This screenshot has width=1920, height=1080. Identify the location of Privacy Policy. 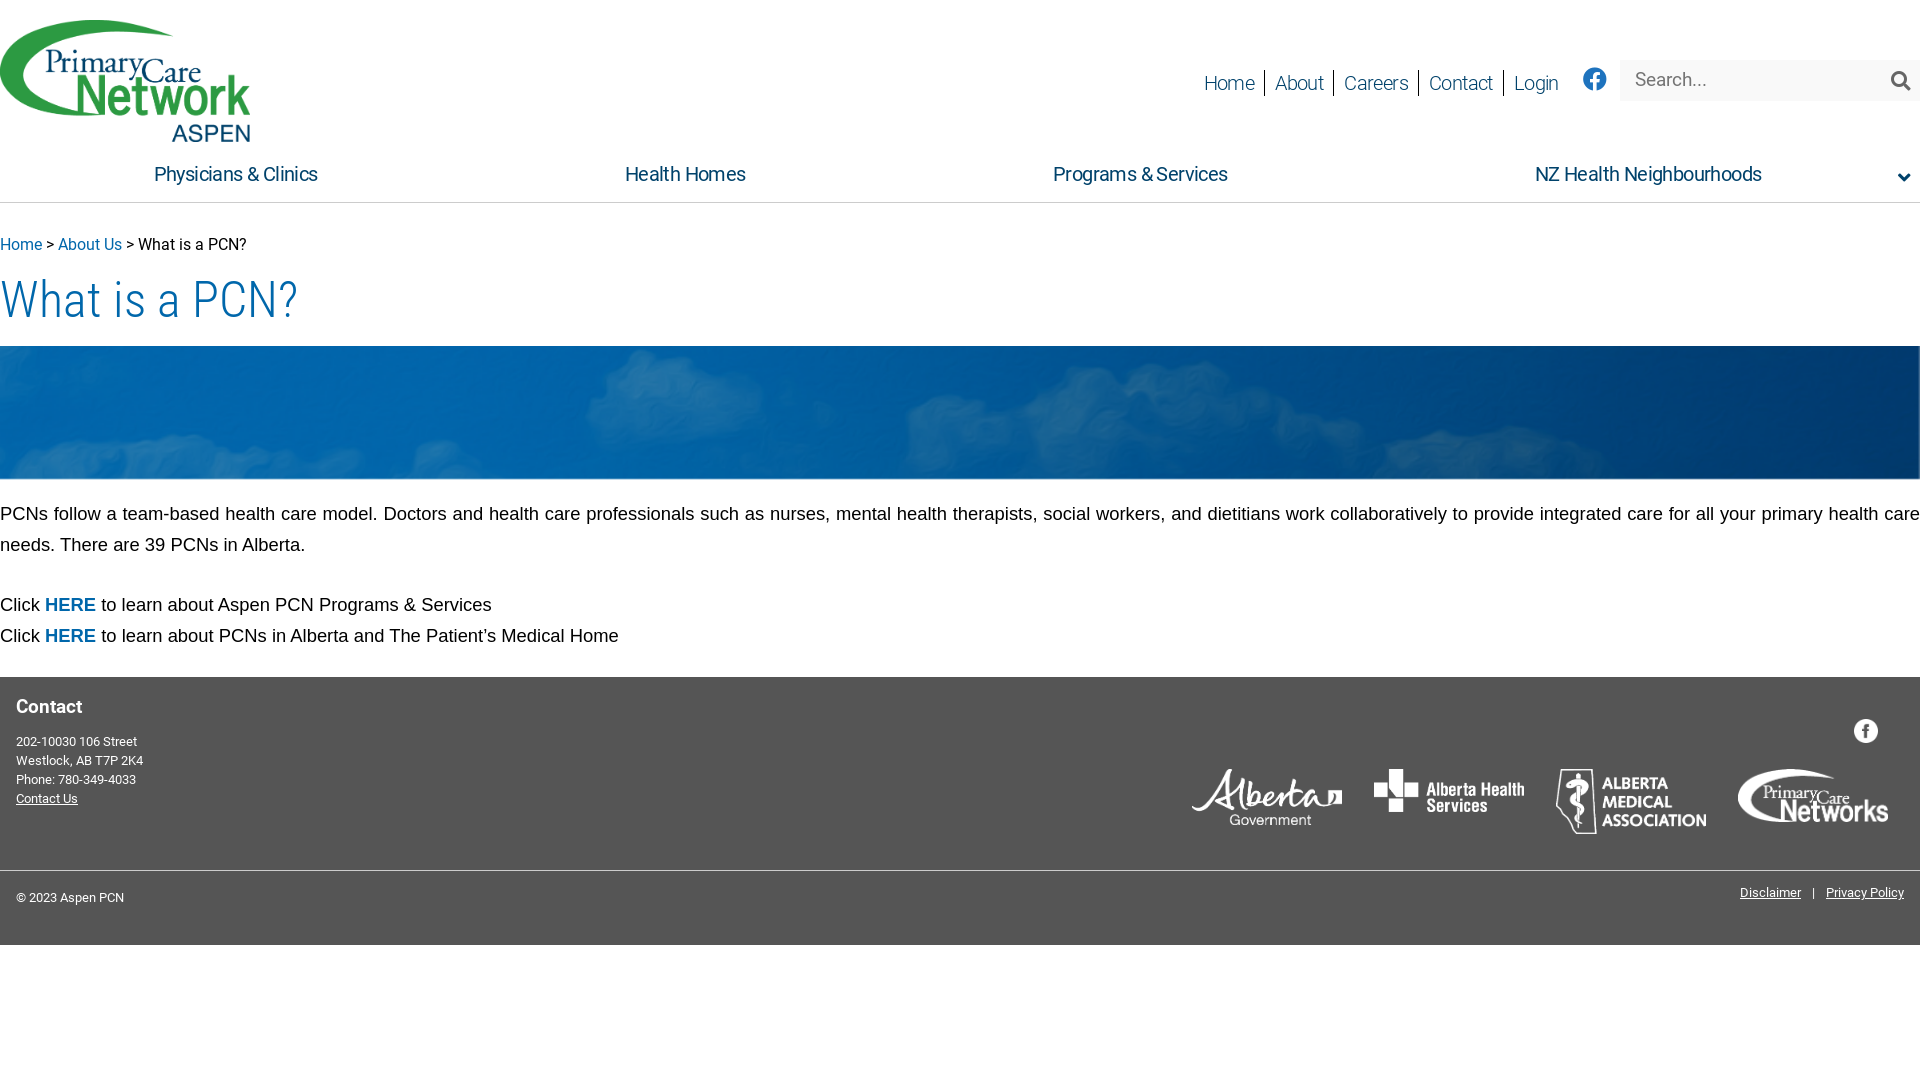
(1861, 892).